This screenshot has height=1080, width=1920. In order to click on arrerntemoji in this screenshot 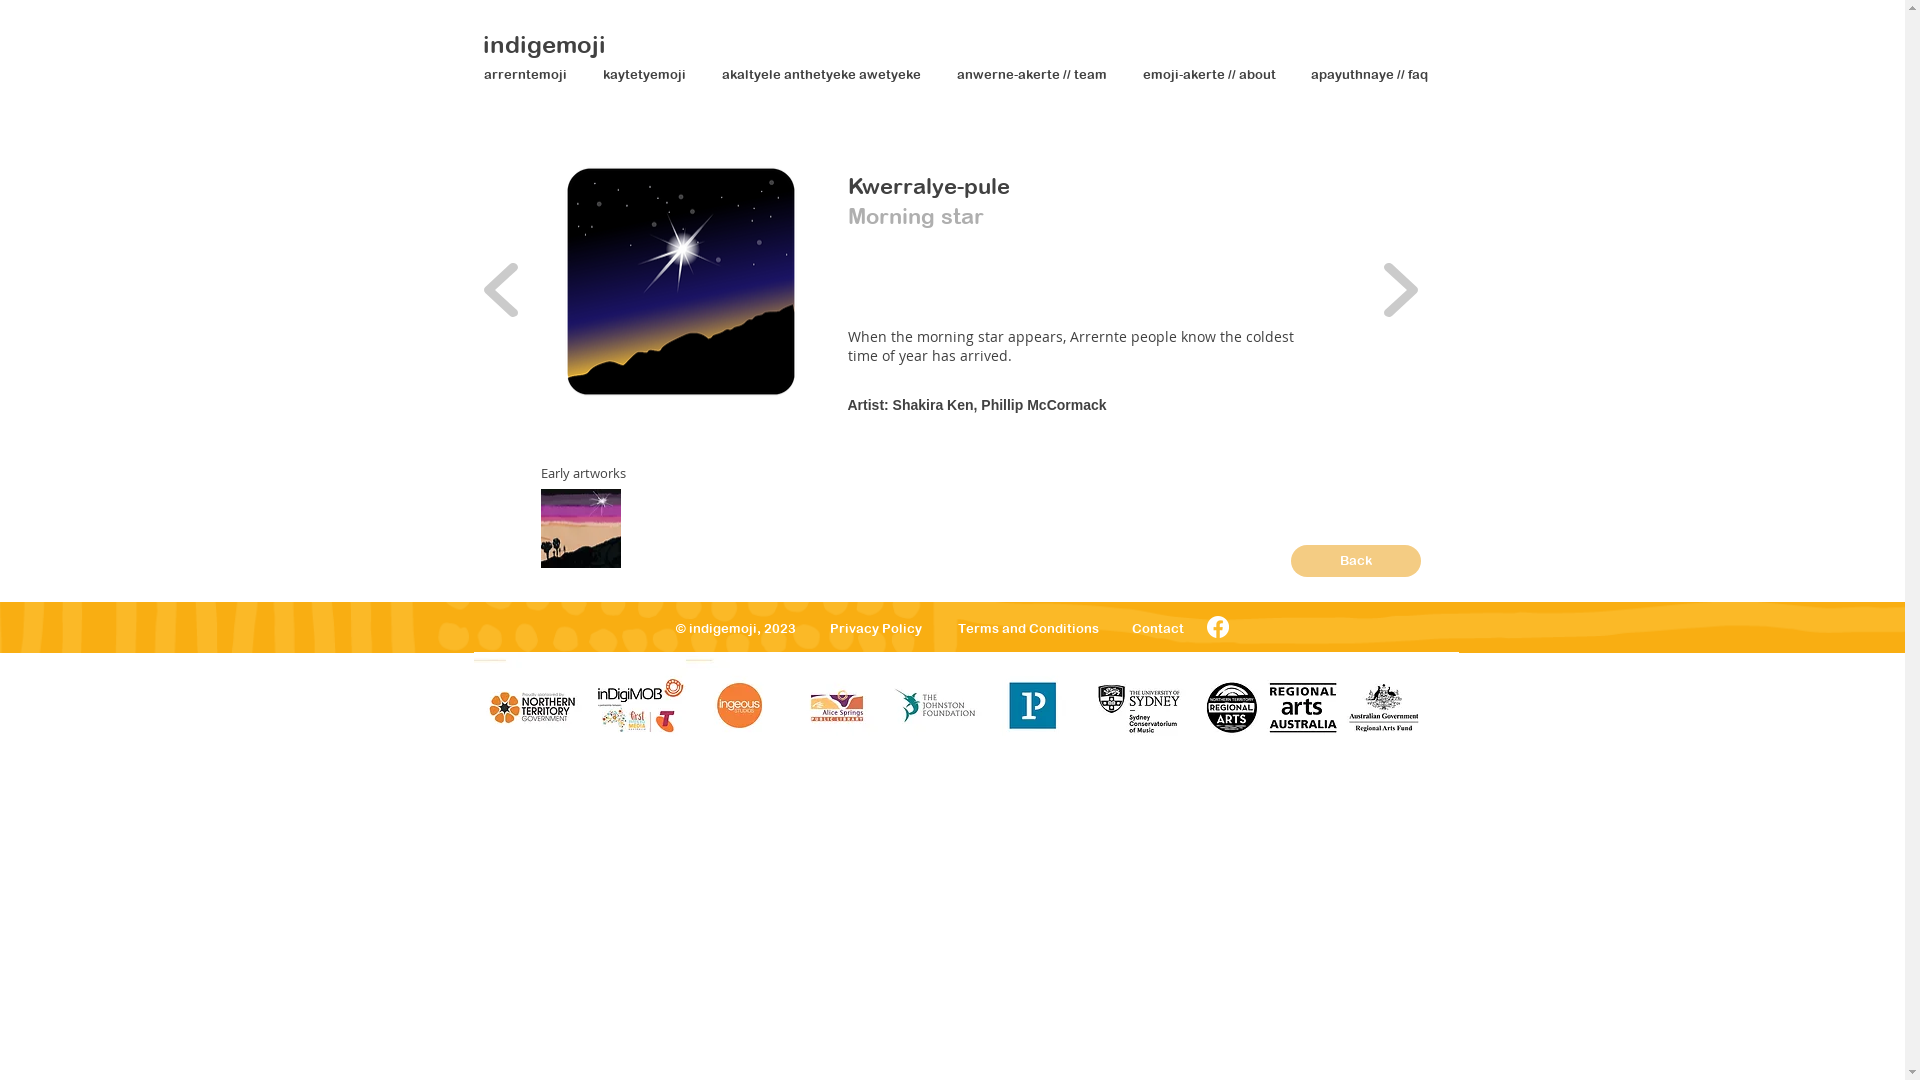, I will do `click(528, 75)`.